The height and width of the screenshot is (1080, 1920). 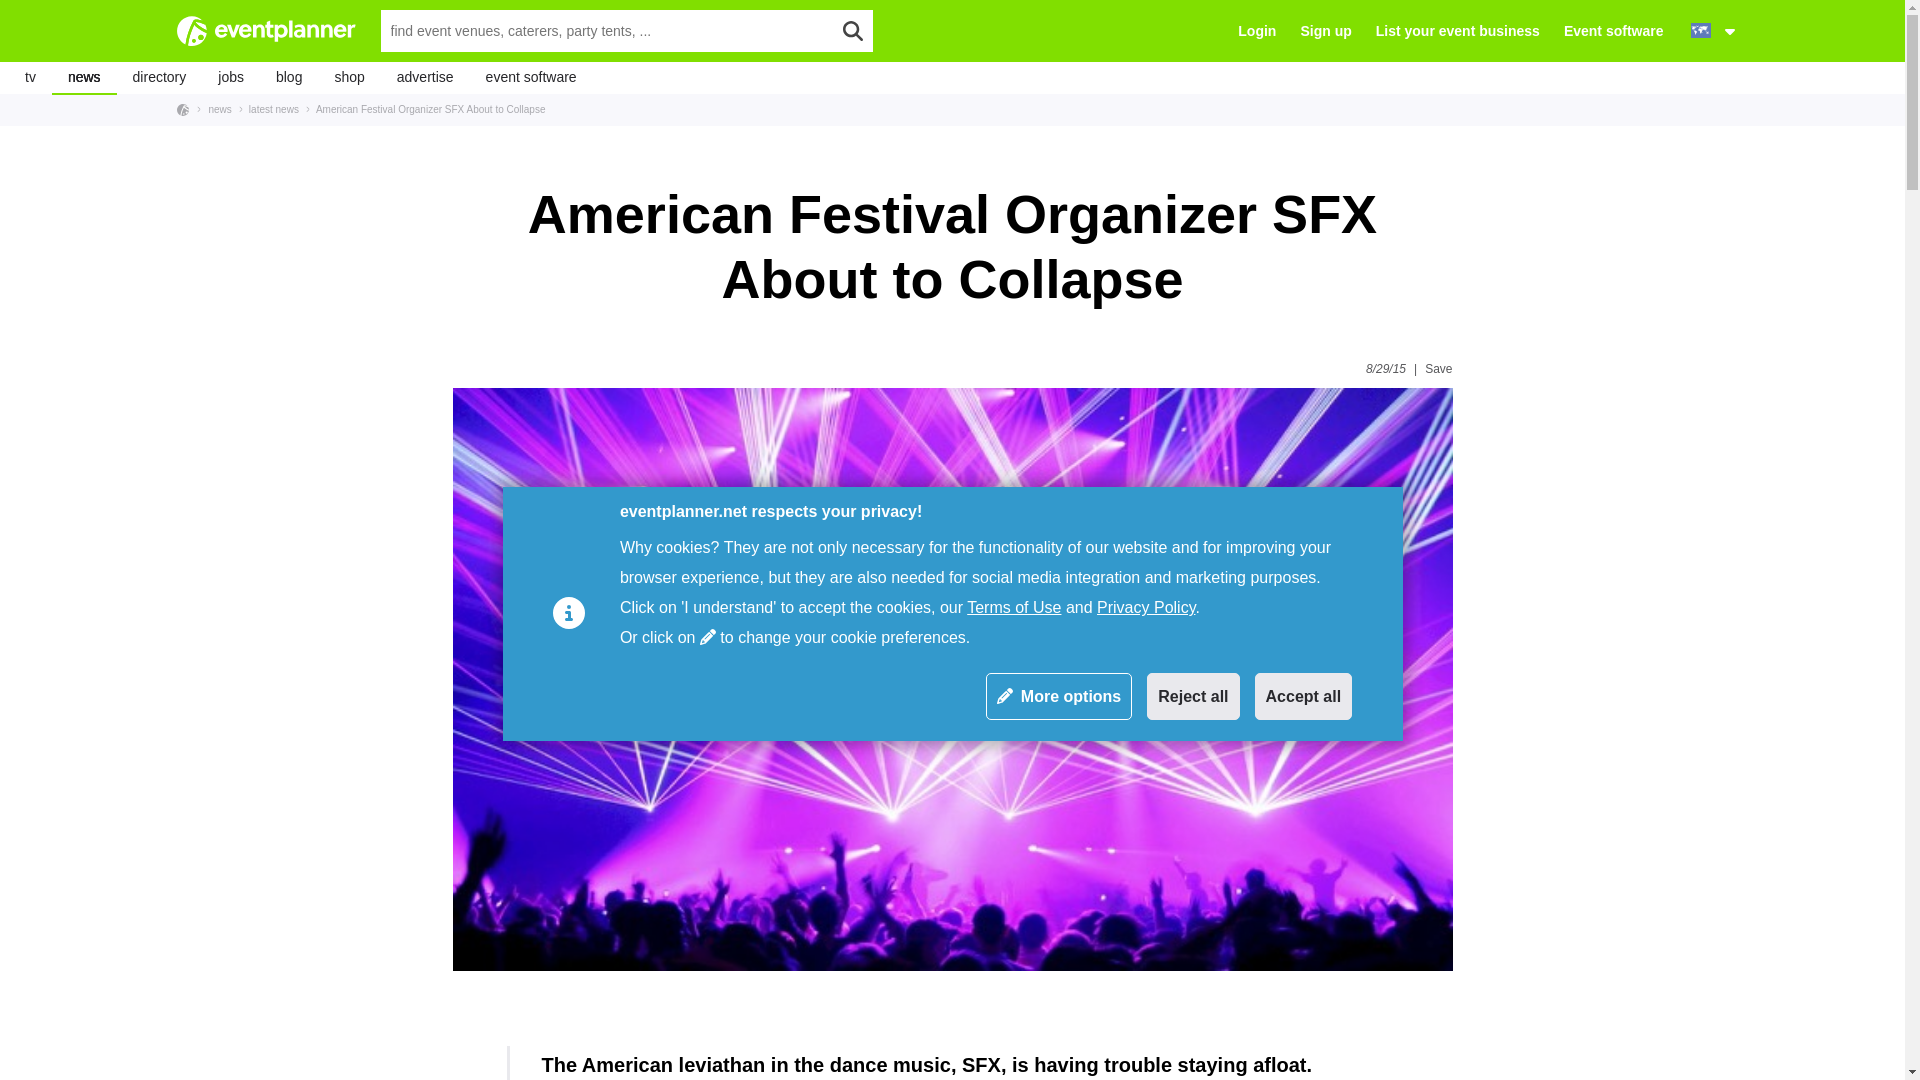 What do you see at coordinates (1257, 30) in the screenshot?
I see `Login` at bounding box center [1257, 30].